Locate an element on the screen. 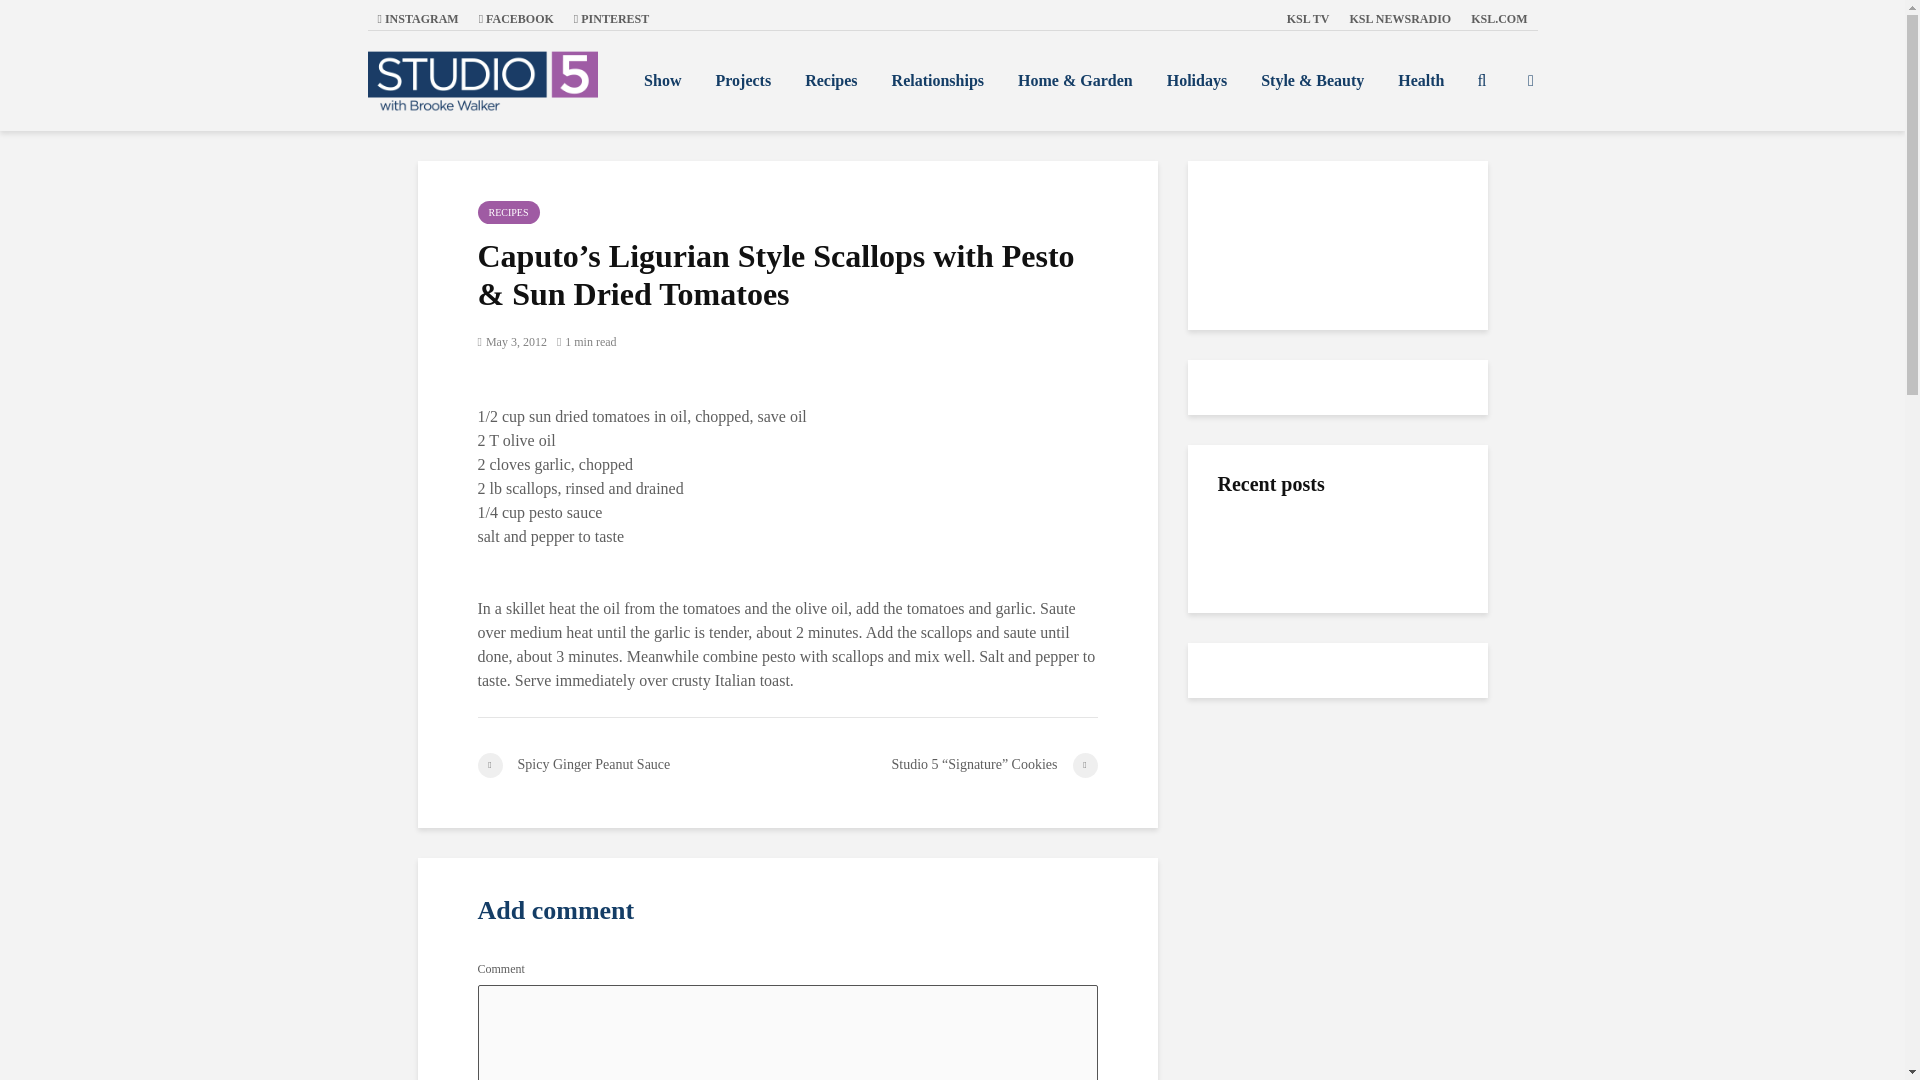  Health is located at coordinates (1420, 80).